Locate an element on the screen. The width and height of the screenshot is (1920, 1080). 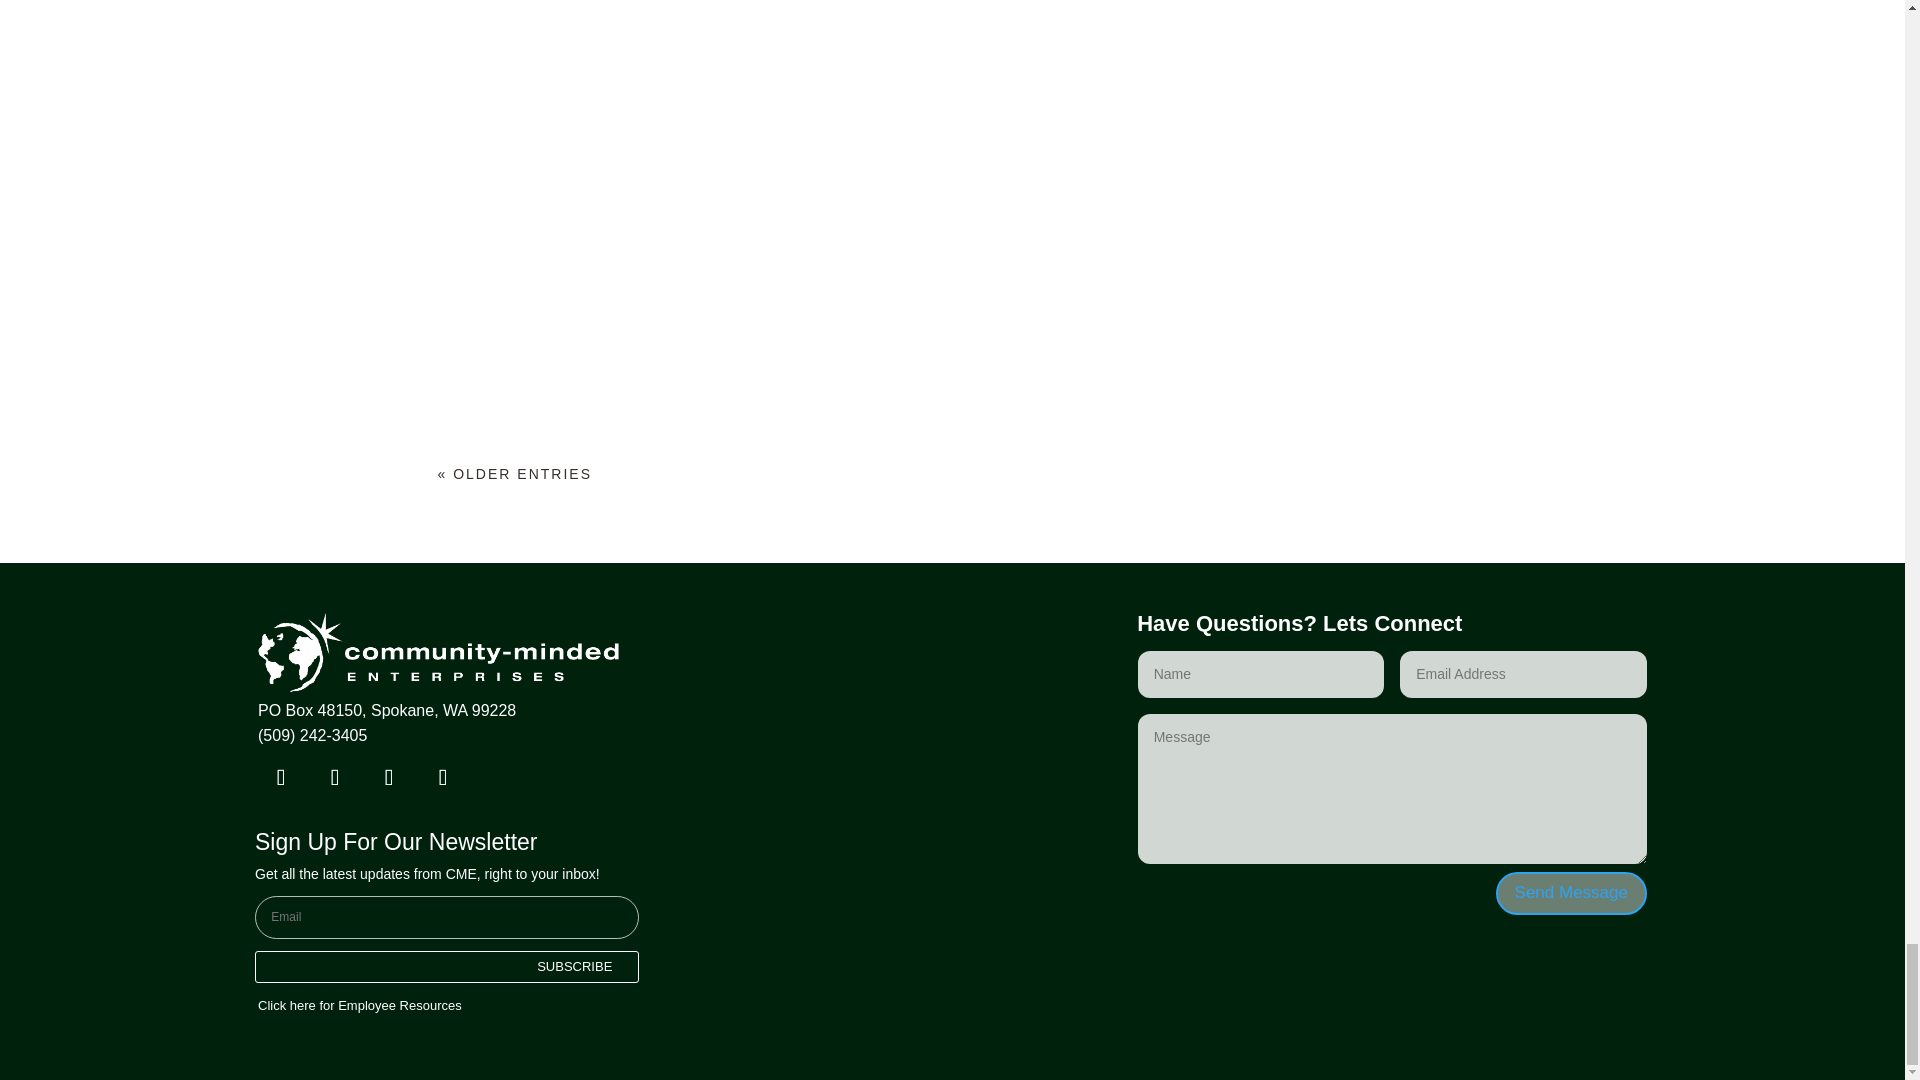
Follow on Youtube is located at coordinates (389, 778).